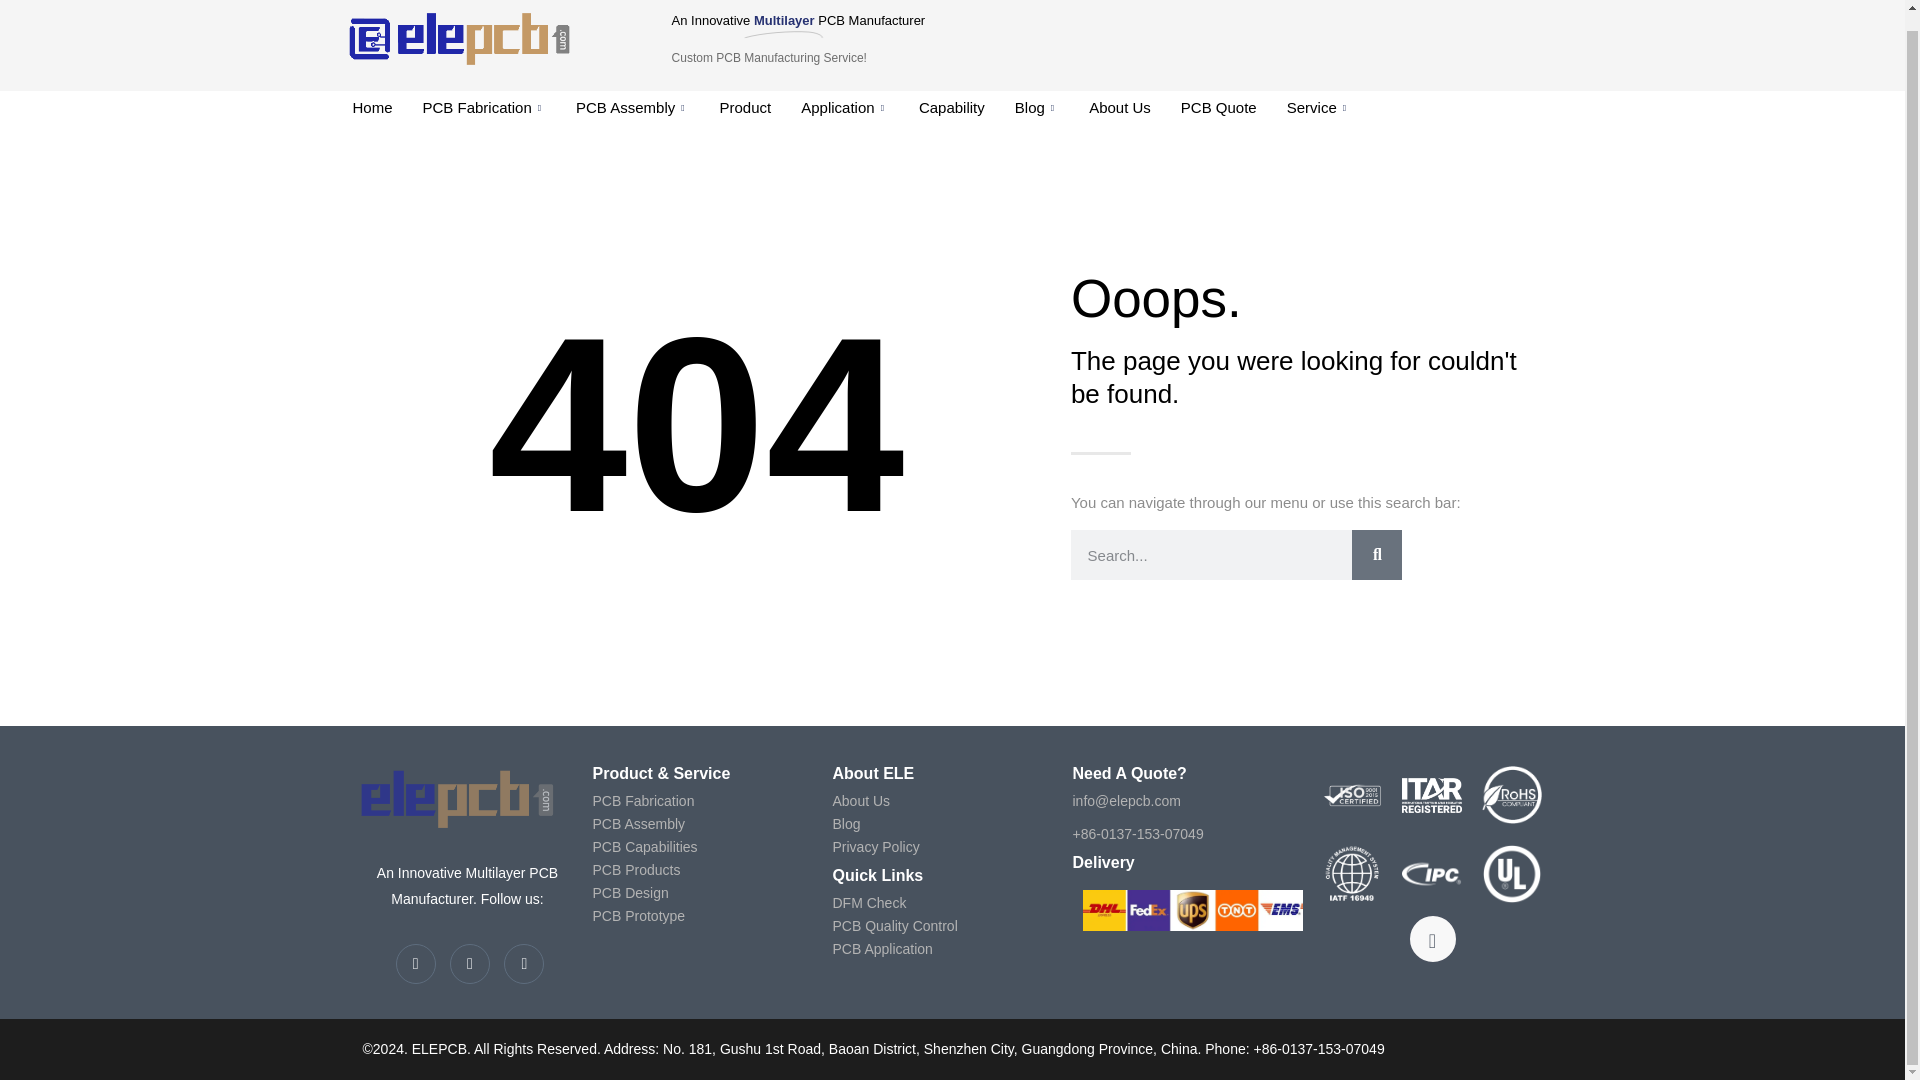 The image size is (1920, 1080). What do you see at coordinates (952, 108) in the screenshot?
I see `Capability` at bounding box center [952, 108].